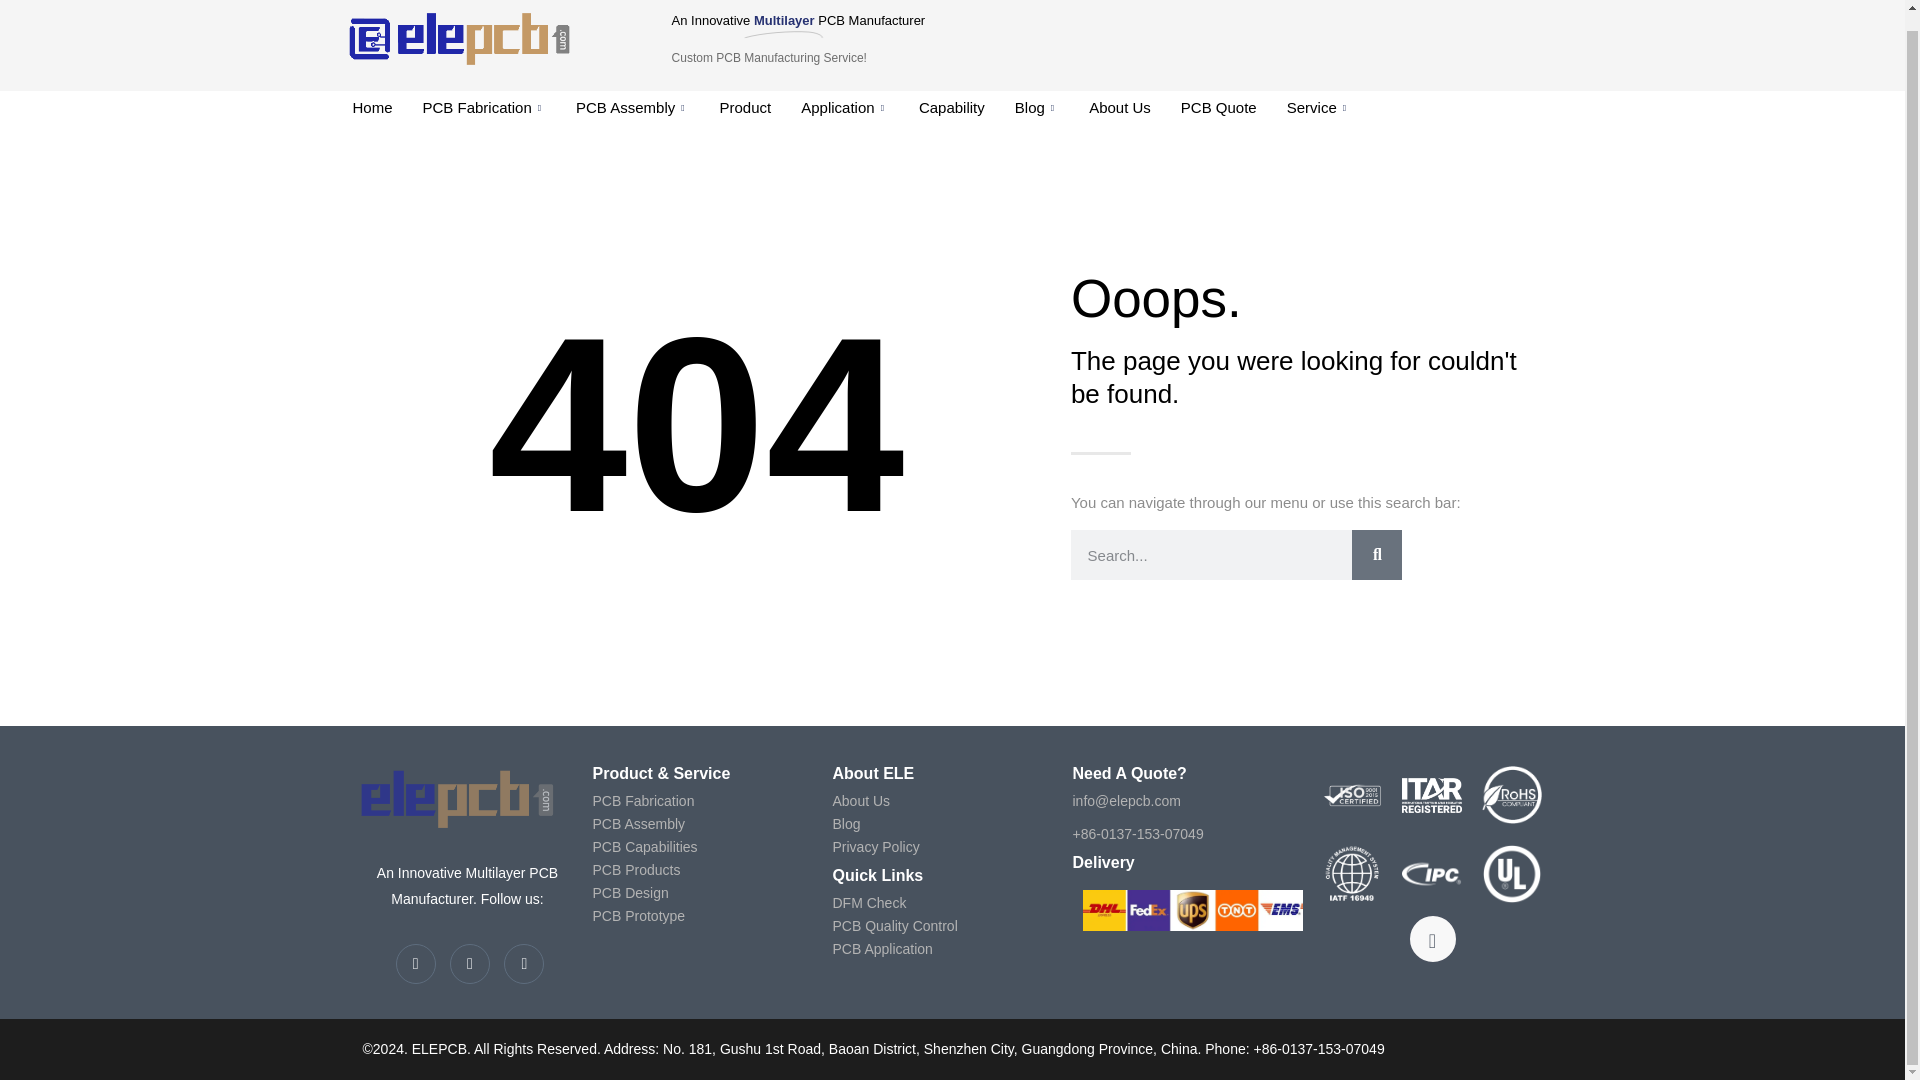 The image size is (1920, 1080). What do you see at coordinates (952, 108) in the screenshot?
I see `Capability` at bounding box center [952, 108].